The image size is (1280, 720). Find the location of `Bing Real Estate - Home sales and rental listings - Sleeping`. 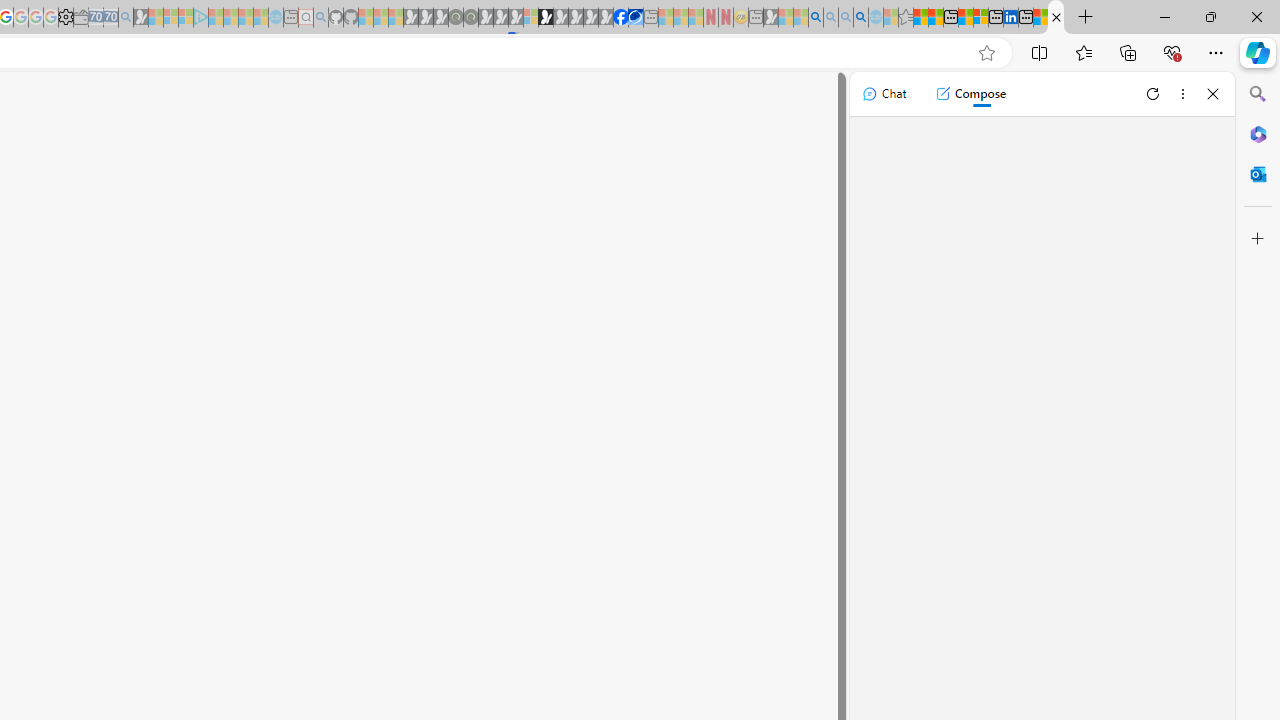

Bing Real Estate - Home sales and rental listings - Sleeping is located at coordinates (126, 18).